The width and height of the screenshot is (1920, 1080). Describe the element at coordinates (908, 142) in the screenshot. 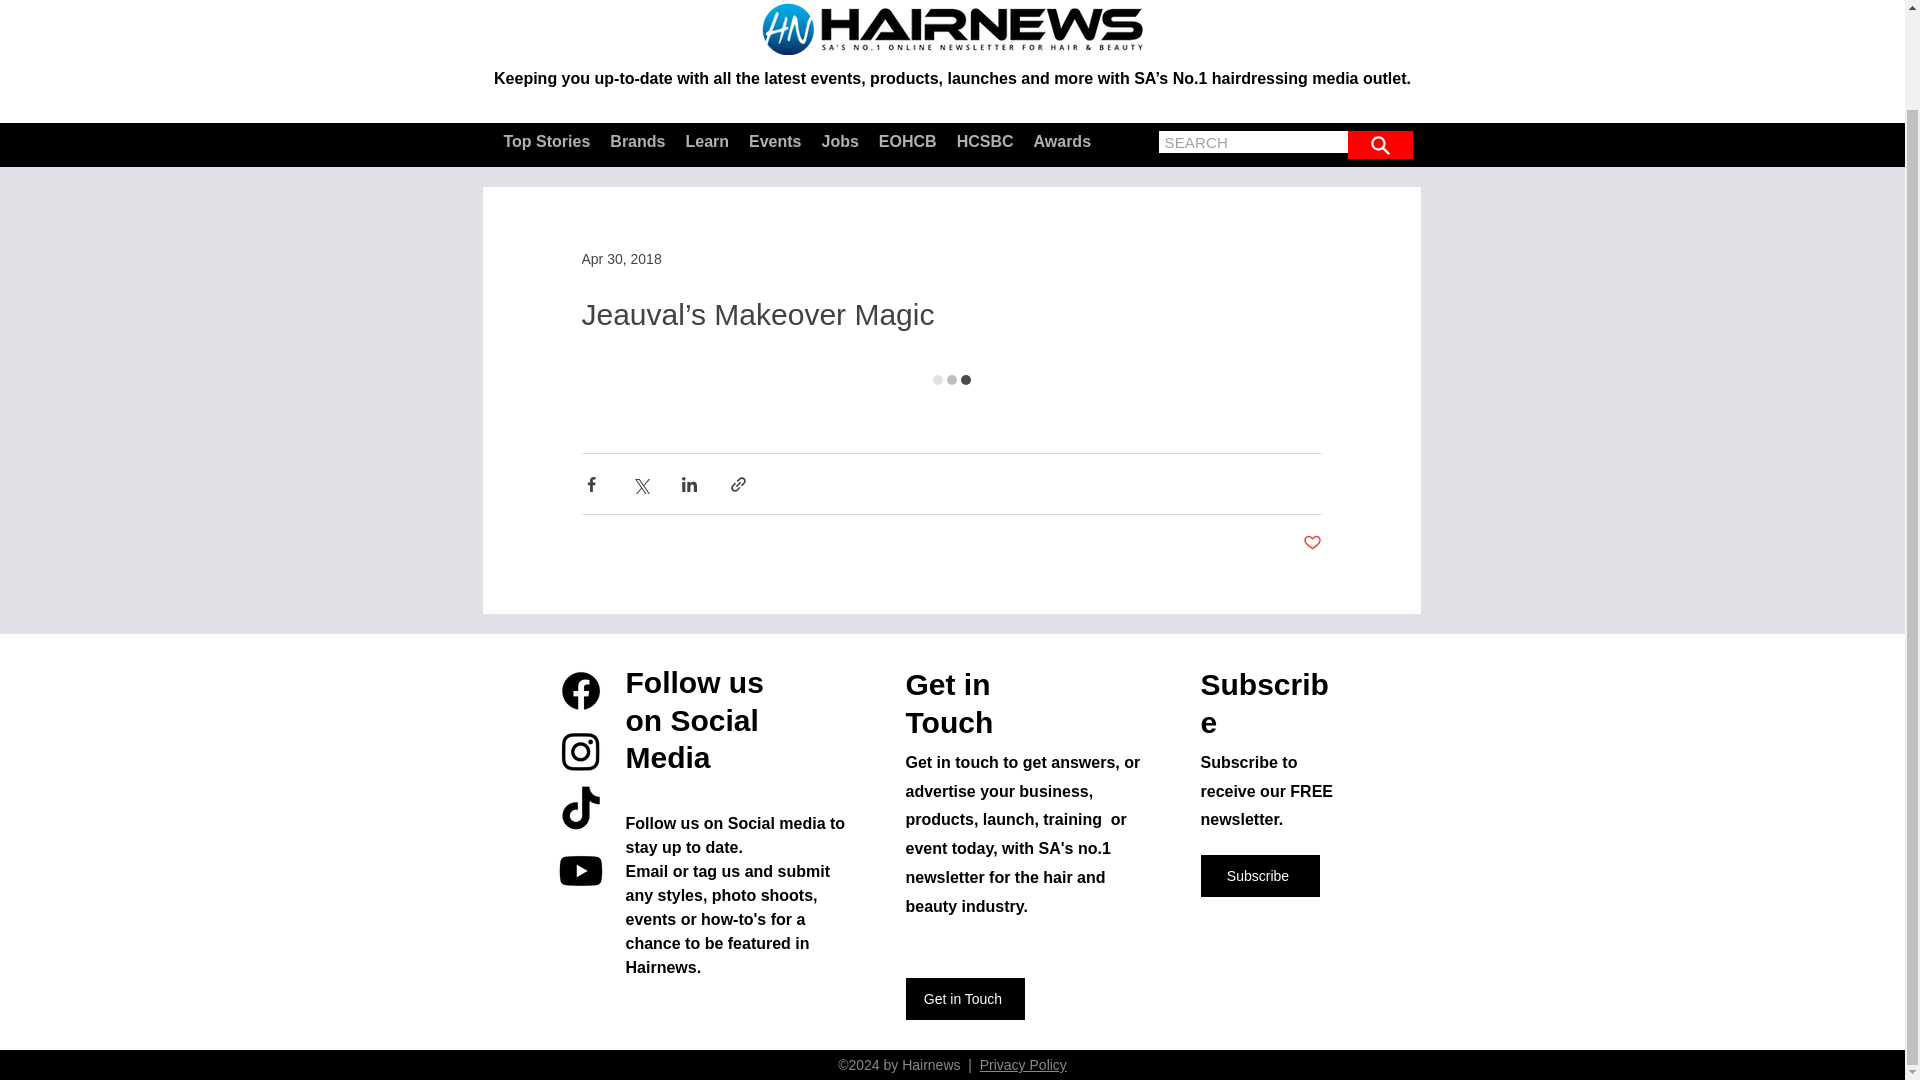

I see `EOHCB` at that location.